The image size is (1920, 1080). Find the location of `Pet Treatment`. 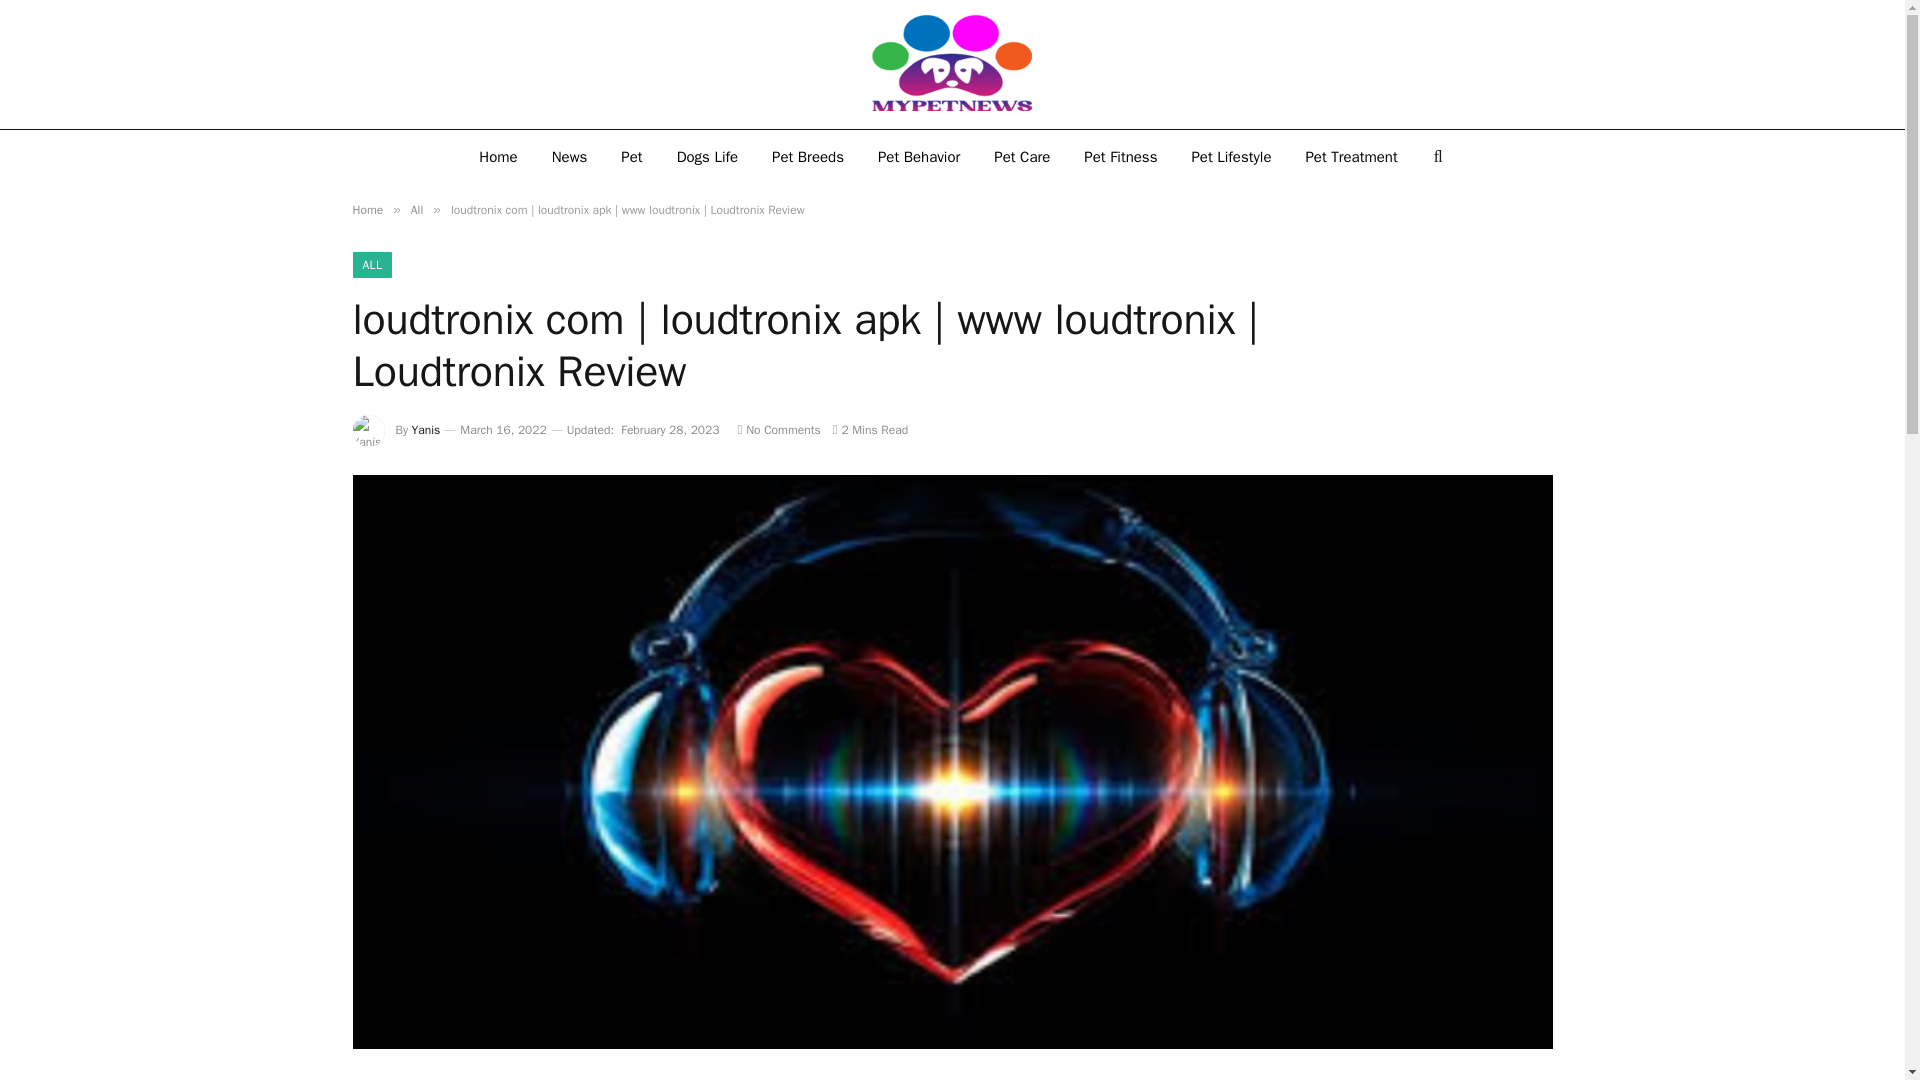

Pet Treatment is located at coordinates (1350, 156).